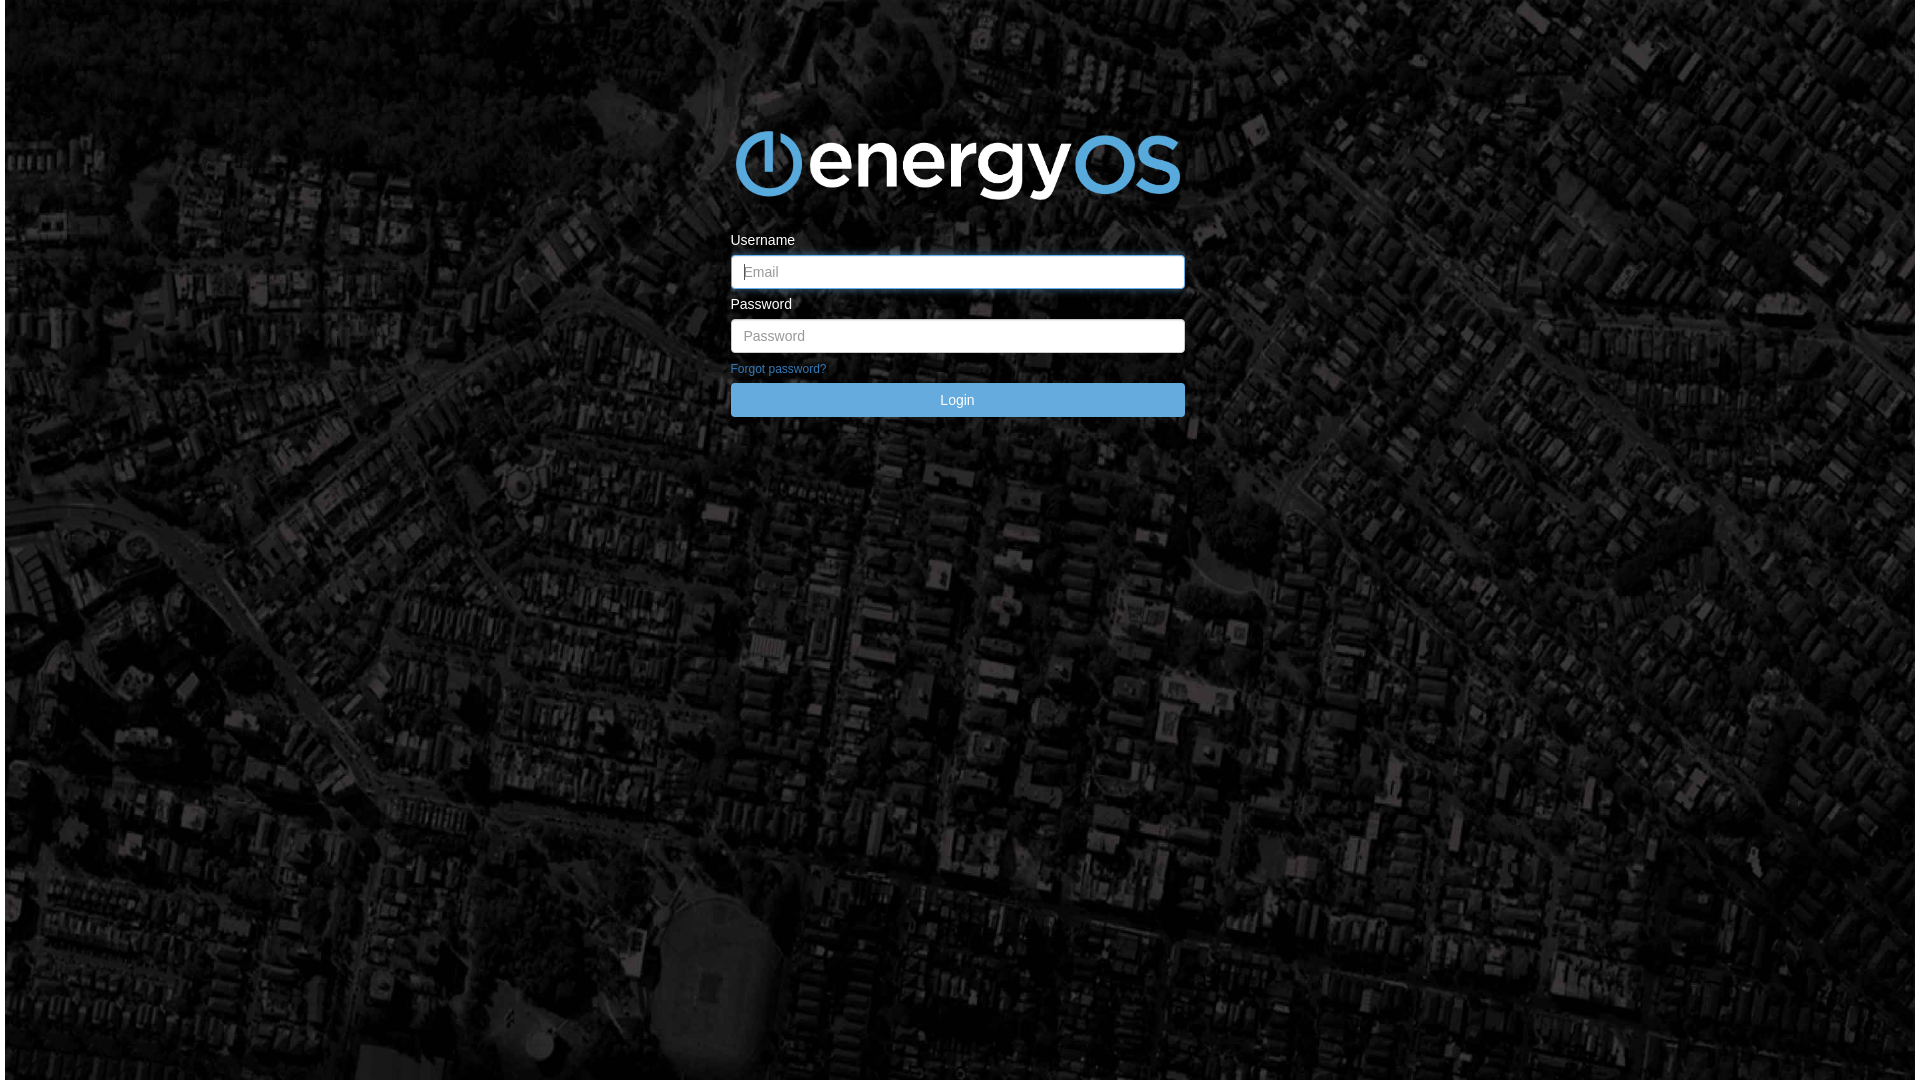 Image resolution: width=1920 pixels, height=1080 pixels. Describe the element at coordinates (778, 369) in the screenshot. I see `Forgot password?` at that location.